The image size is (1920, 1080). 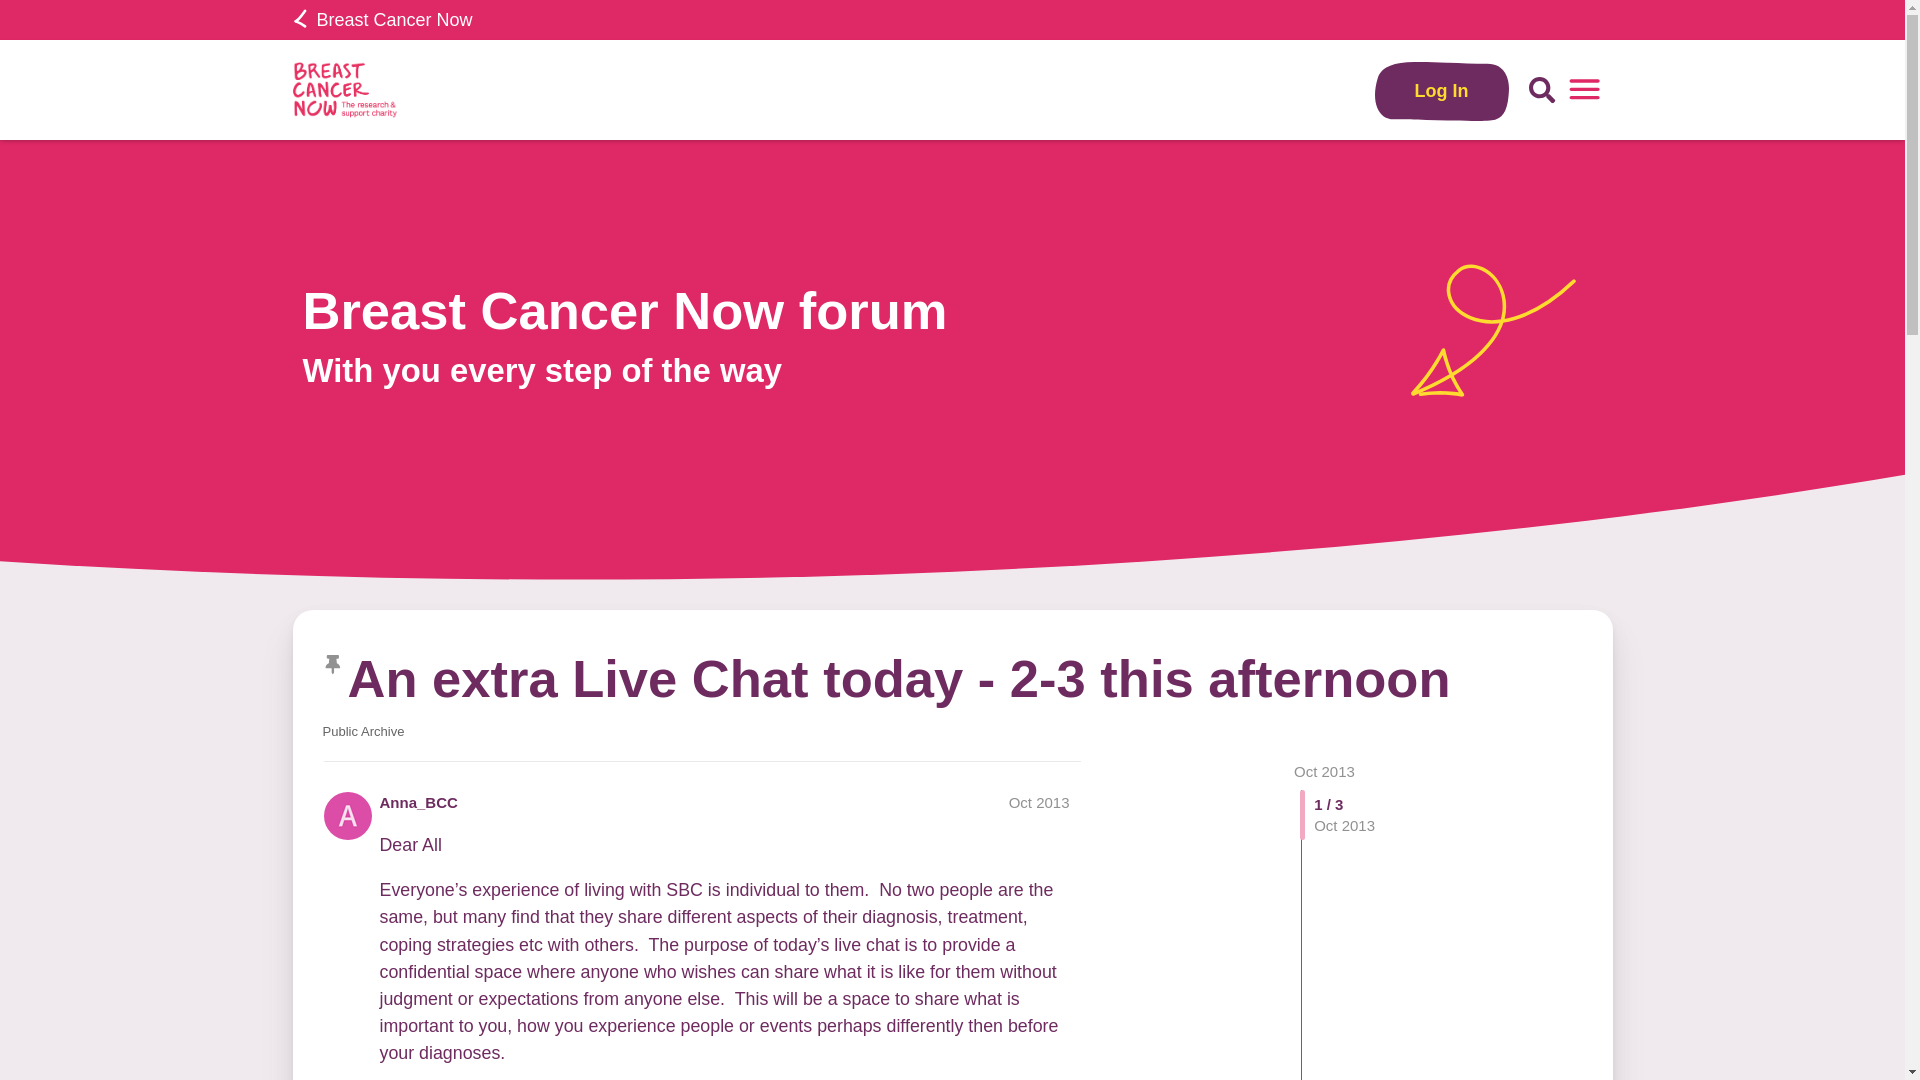 I want to click on Search, so click(x=1542, y=90).